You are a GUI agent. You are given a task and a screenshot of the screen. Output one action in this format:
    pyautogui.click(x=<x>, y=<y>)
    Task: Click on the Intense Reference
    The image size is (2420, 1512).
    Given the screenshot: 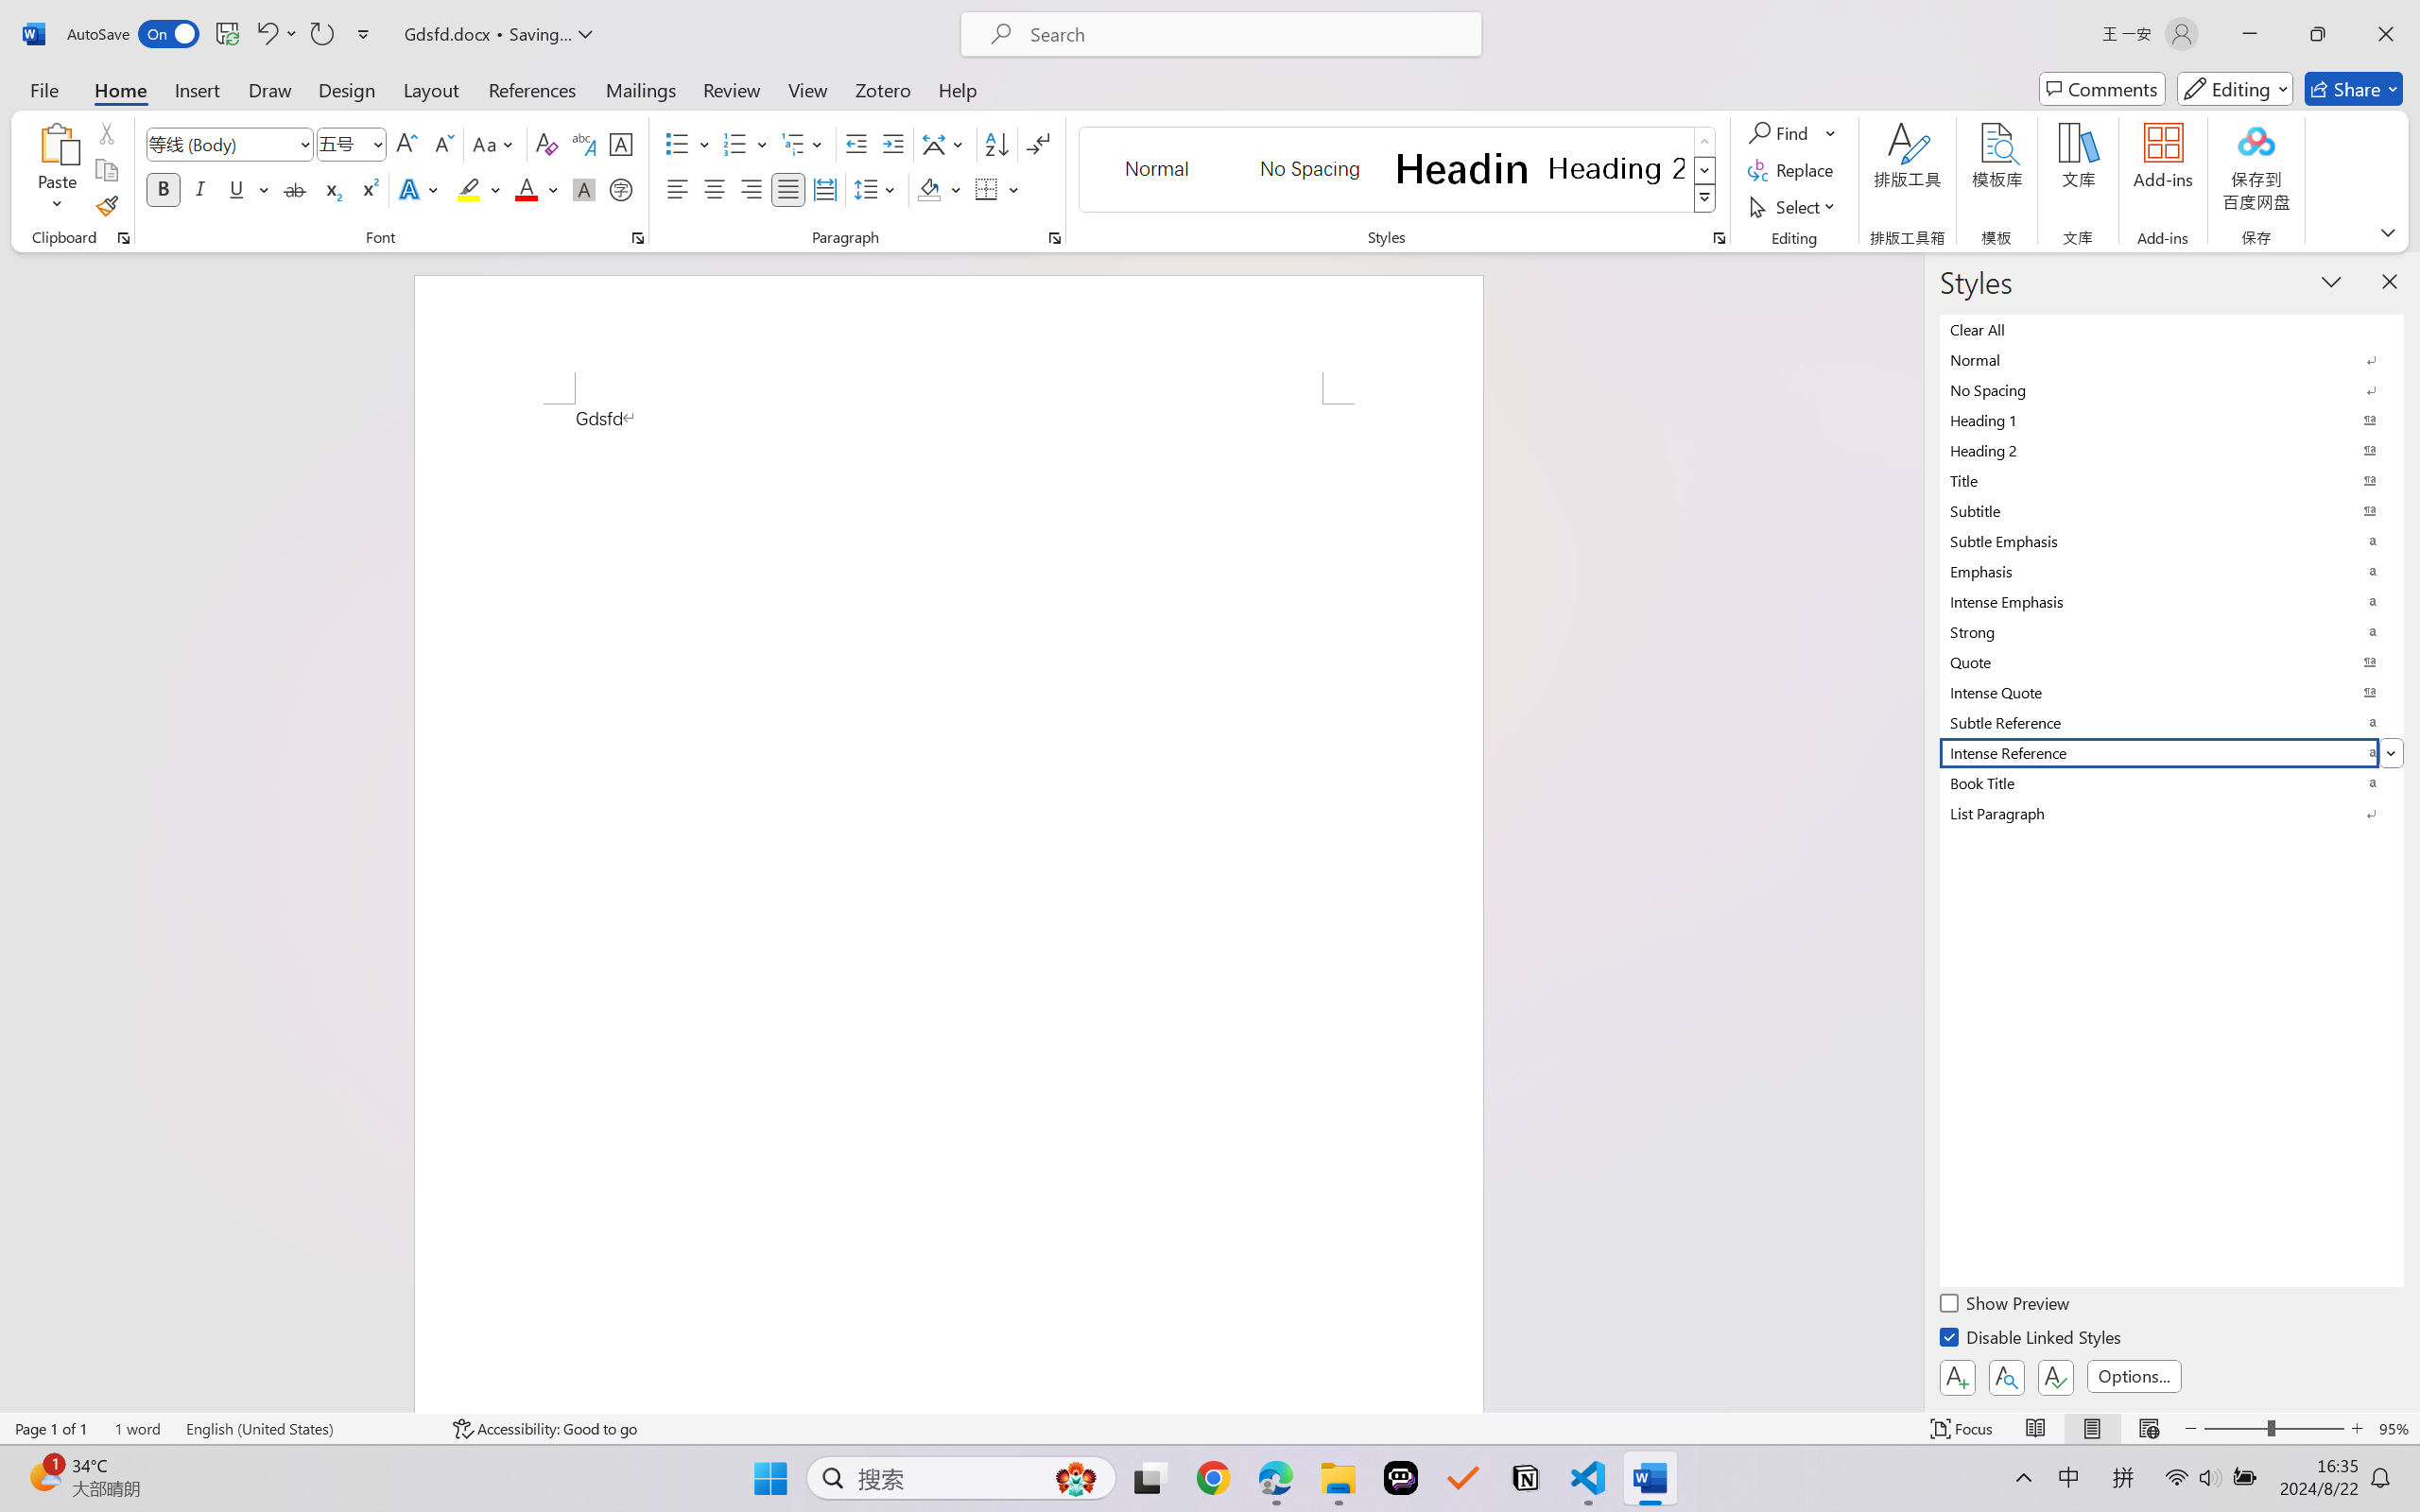 What is the action you would take?
    pyautogui.click(x=2172, y=752)
    